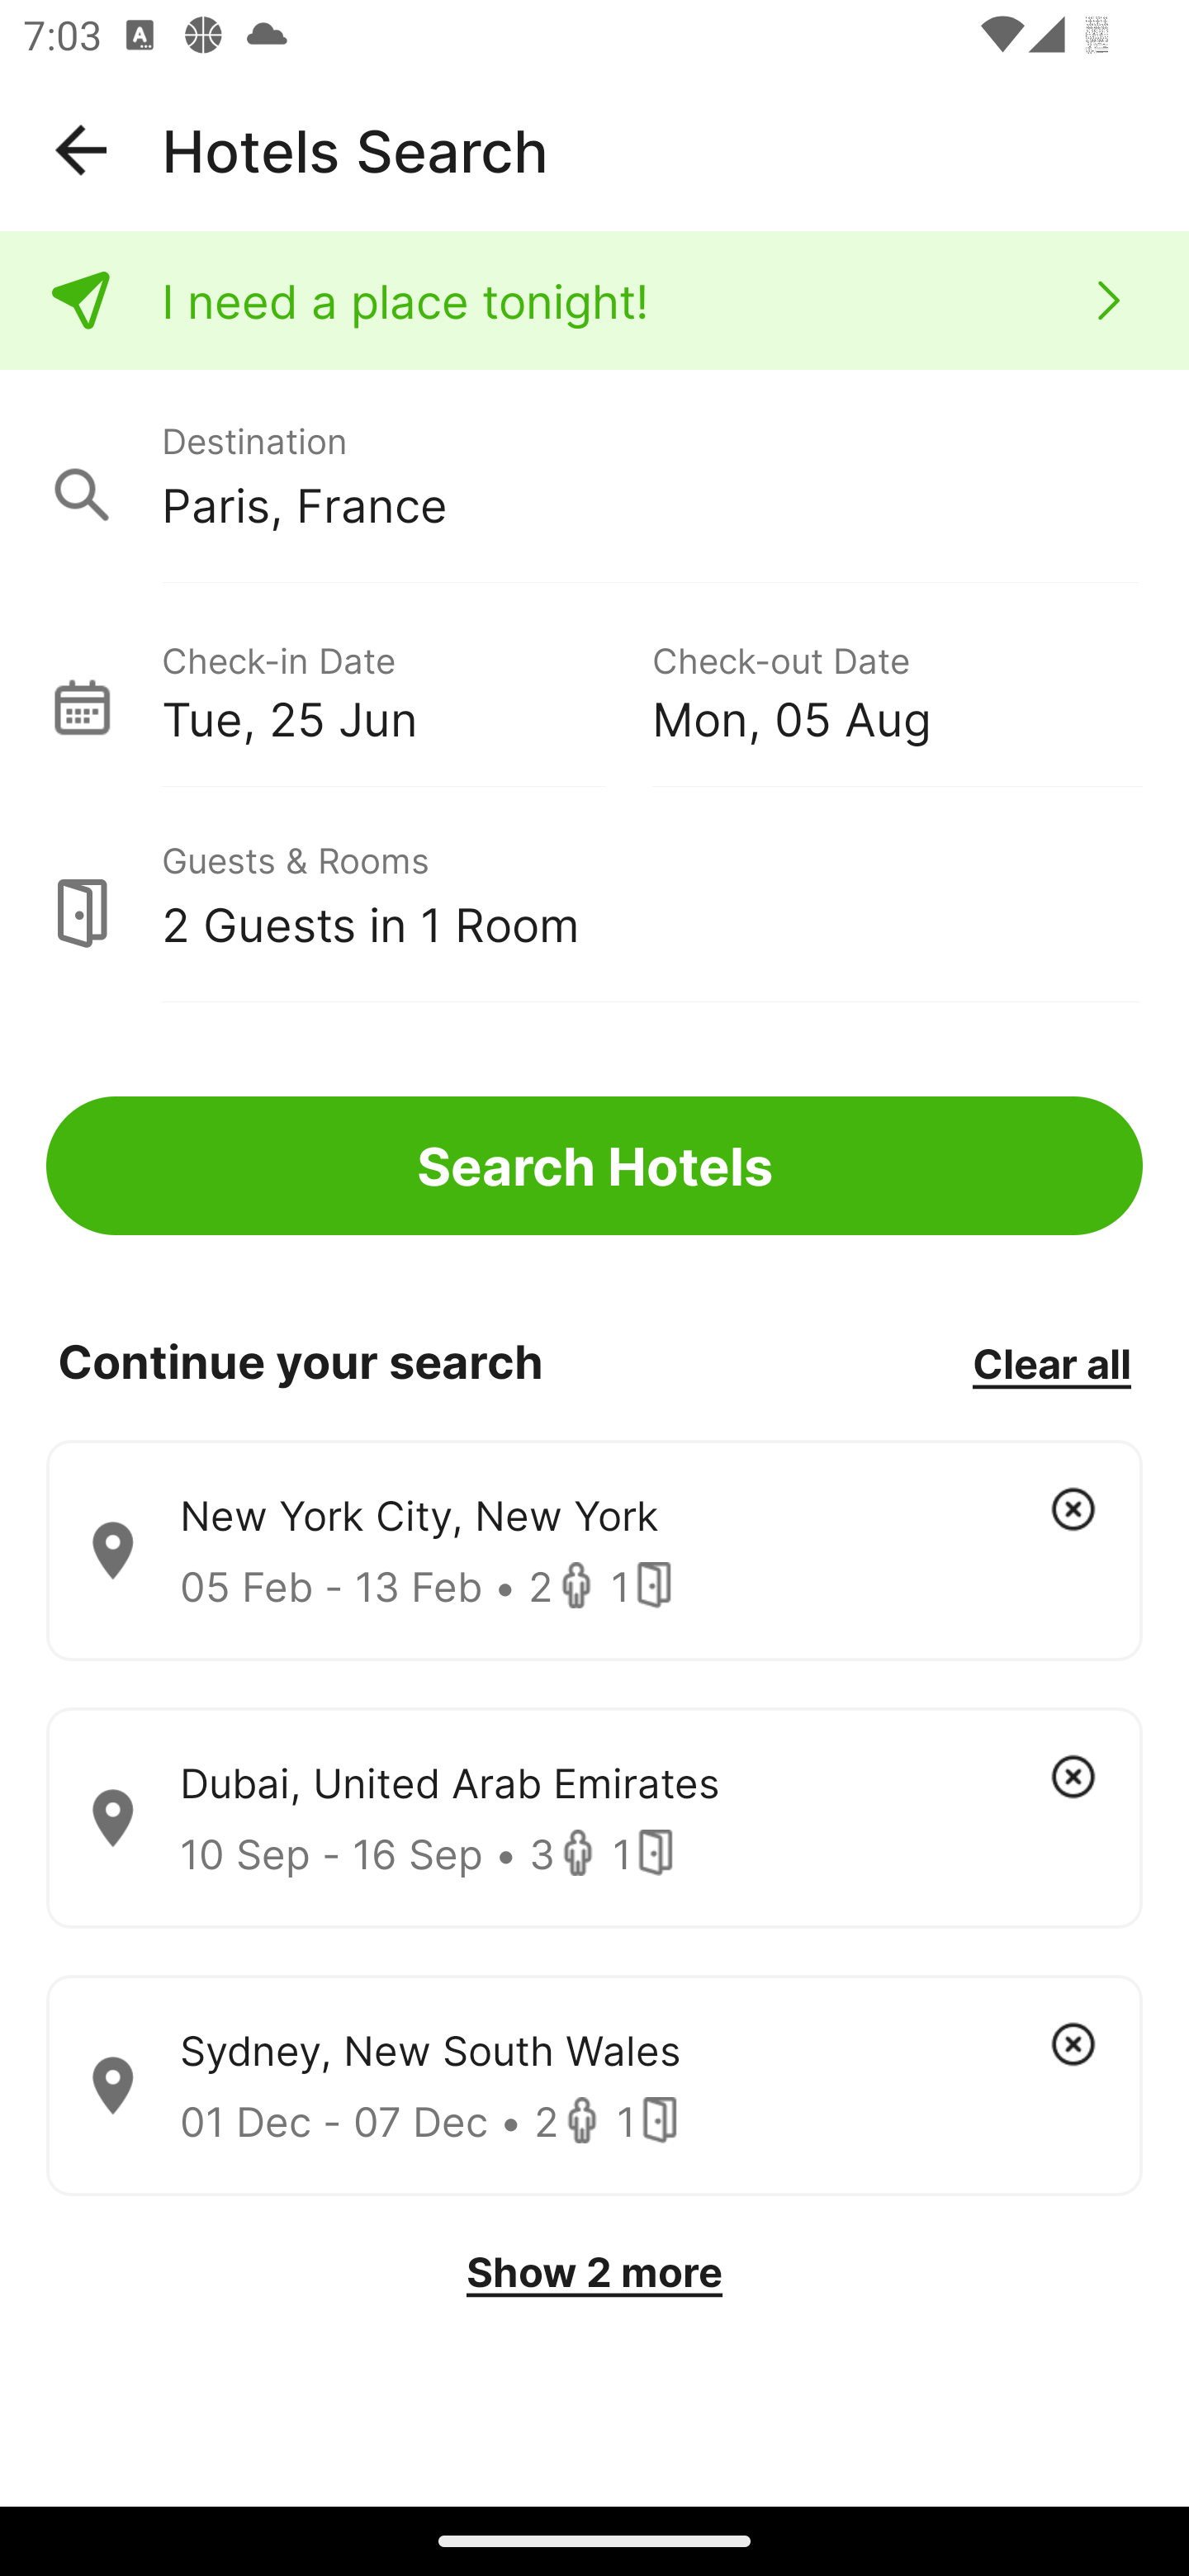  I want to click on Search Hotels, so click(594, 1166).